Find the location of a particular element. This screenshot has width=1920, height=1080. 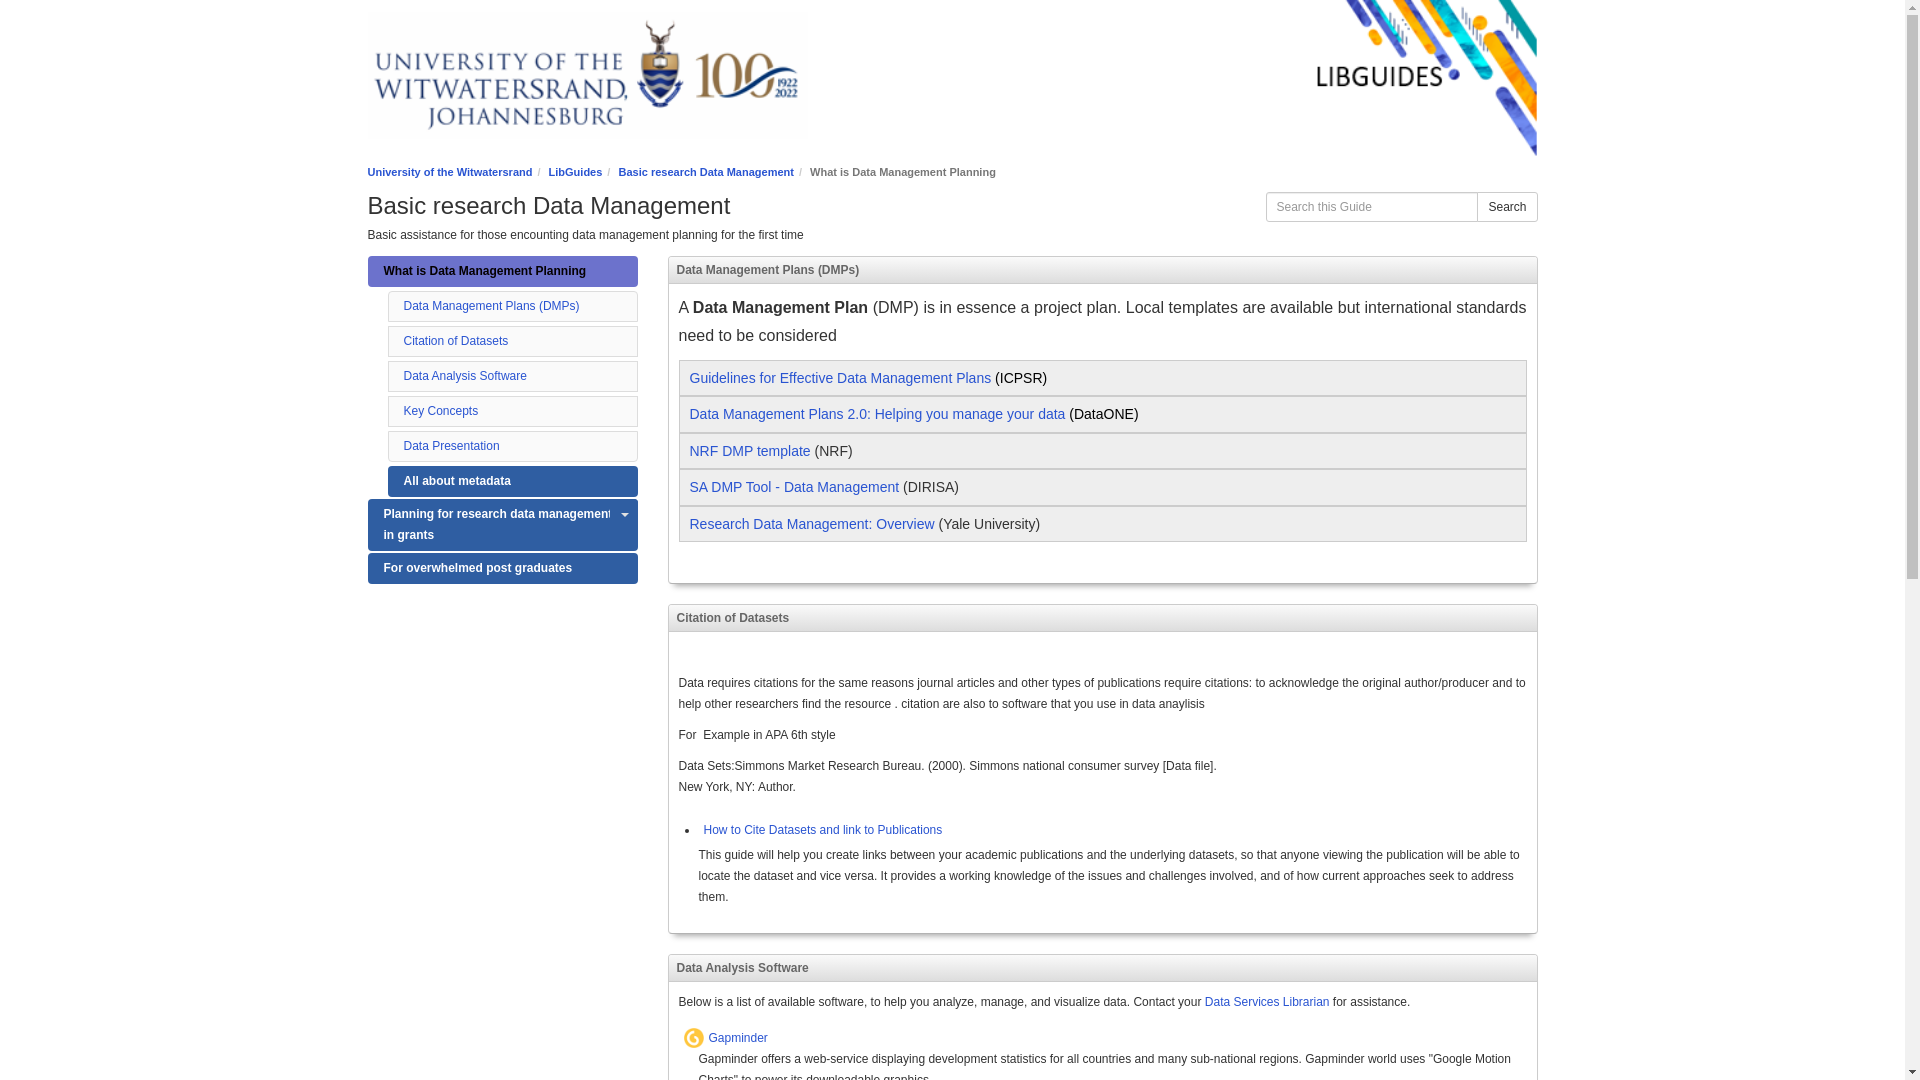

Toggle Dropdown is located at coordinates (624, 514).